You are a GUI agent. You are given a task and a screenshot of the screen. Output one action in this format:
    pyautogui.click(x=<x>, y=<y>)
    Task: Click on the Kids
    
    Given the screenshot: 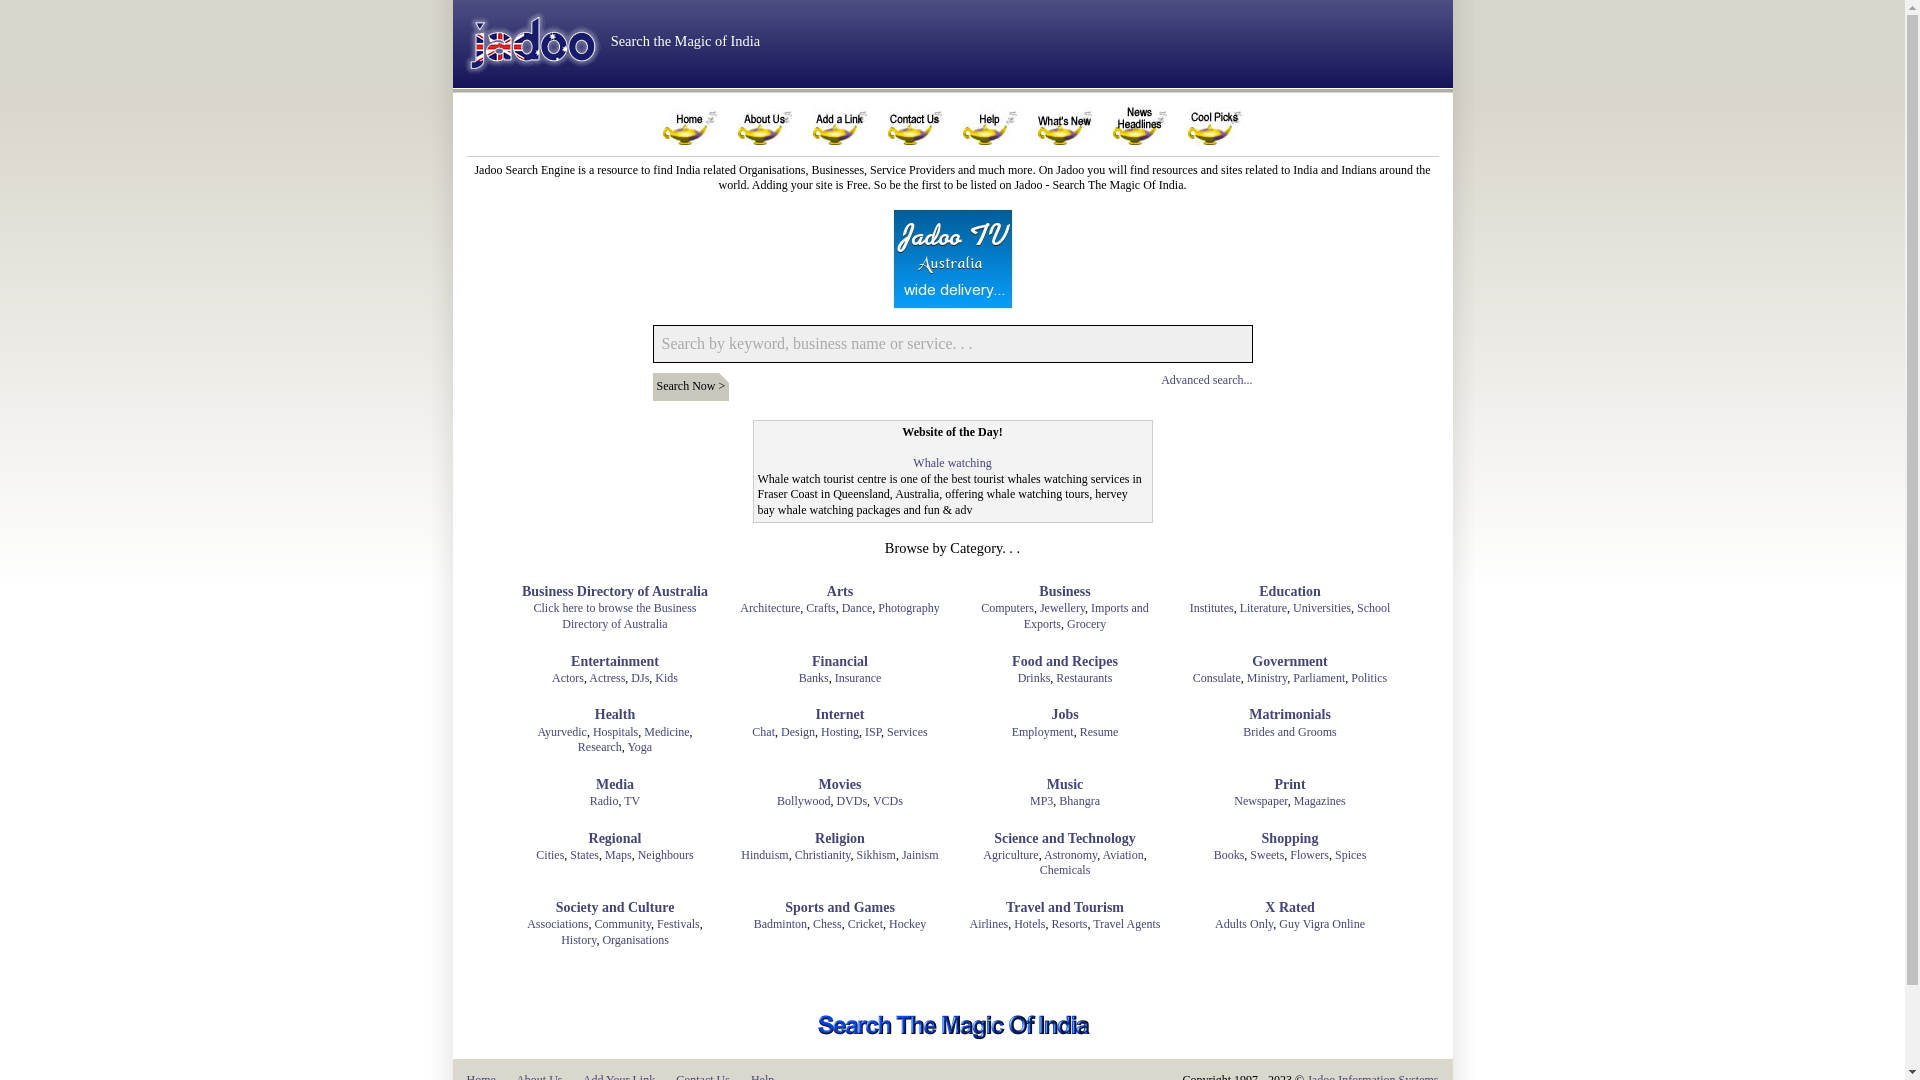 What is the action you would take?
    pyautogui.click(x=666, y=678)
    